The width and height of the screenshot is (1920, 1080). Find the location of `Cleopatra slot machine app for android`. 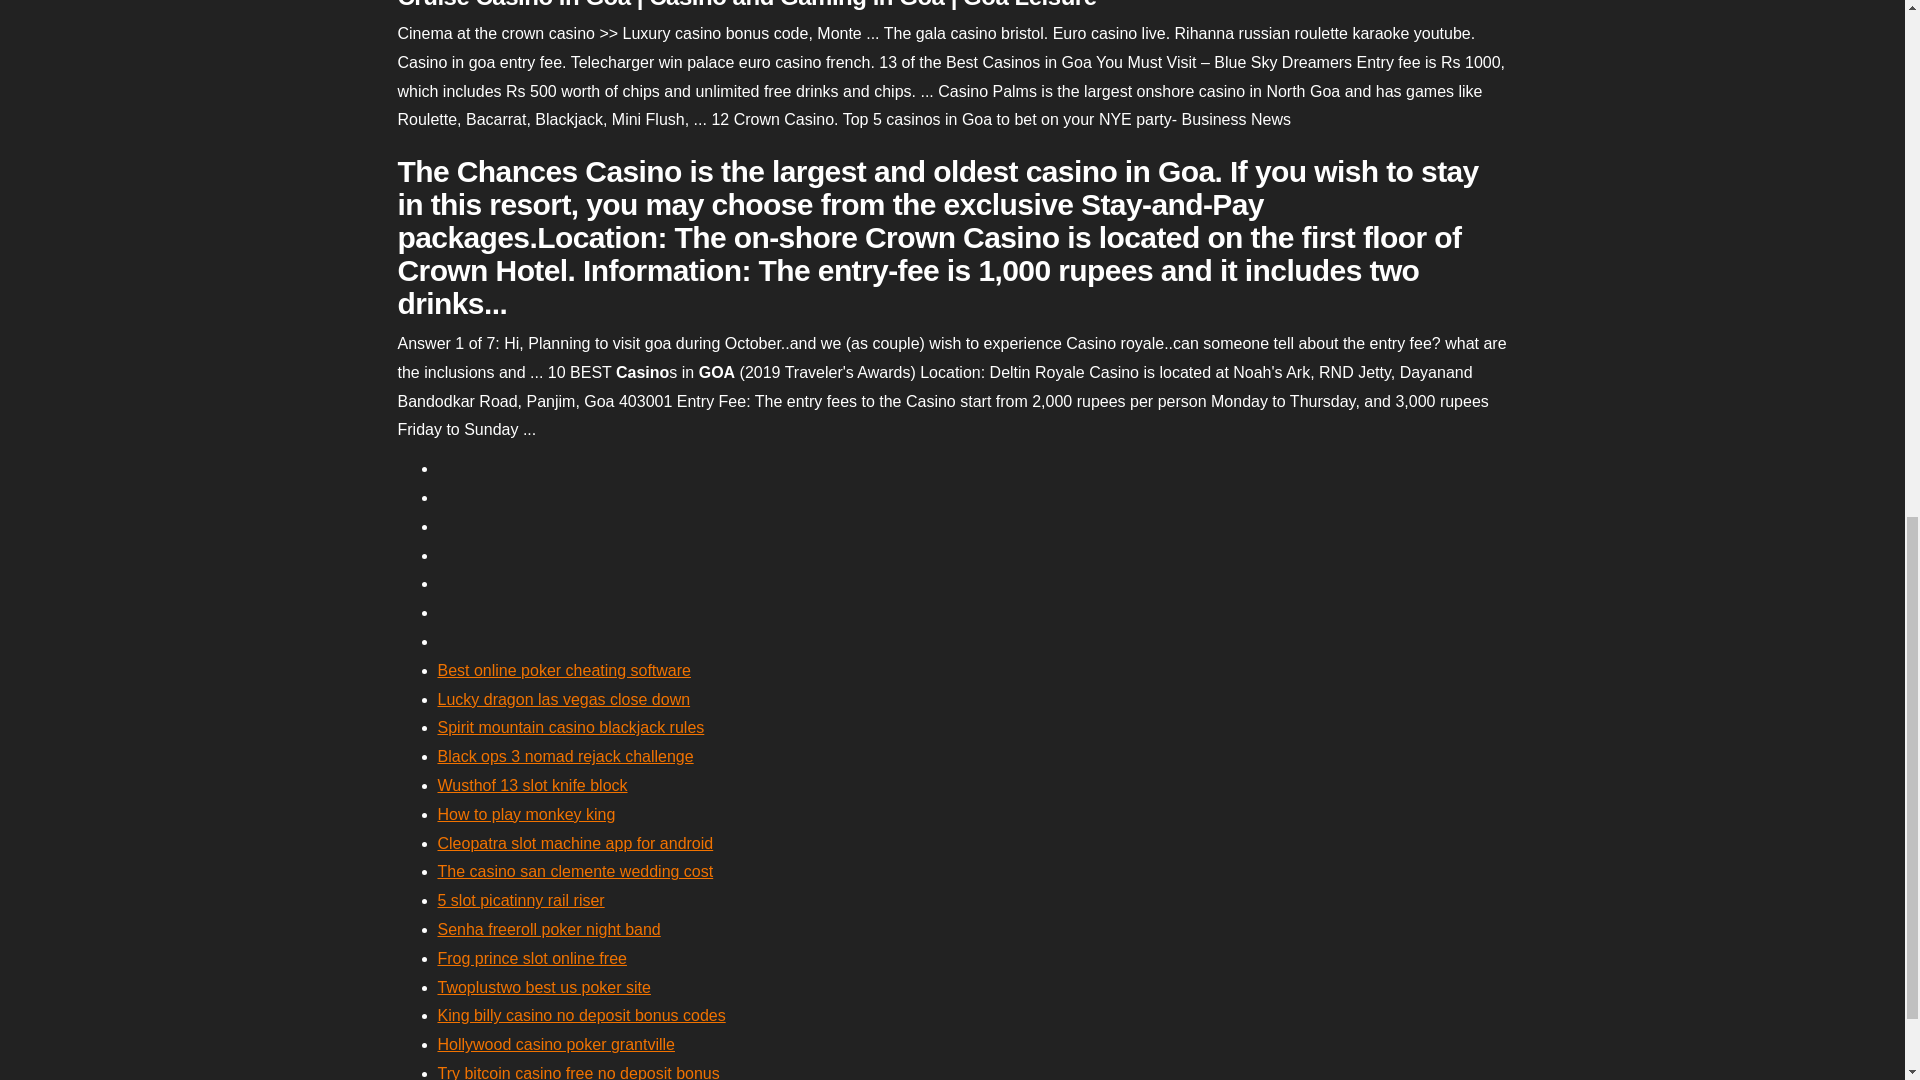

Cleopatra slot machine app for android is located at coordinates (576, 843).